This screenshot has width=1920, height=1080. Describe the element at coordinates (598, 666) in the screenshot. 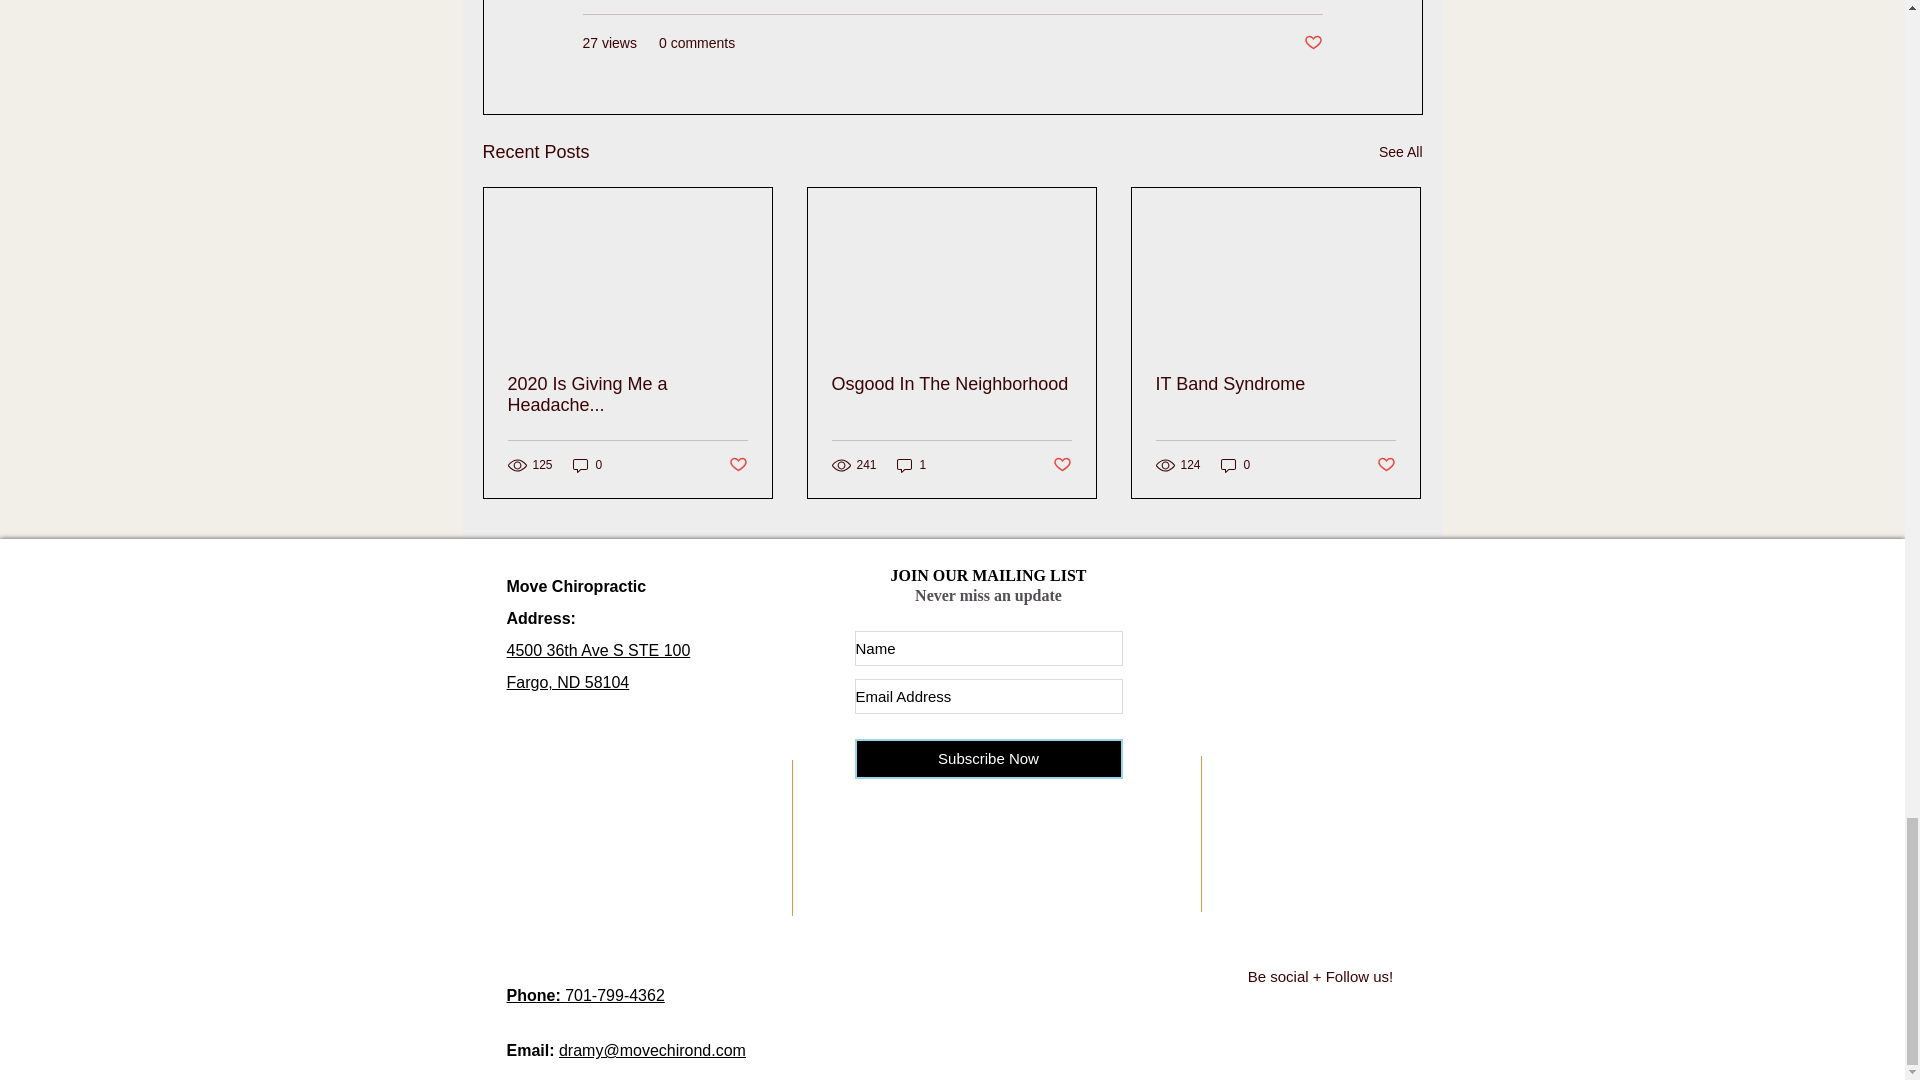

I see `IT Band Syndrome` at that location.